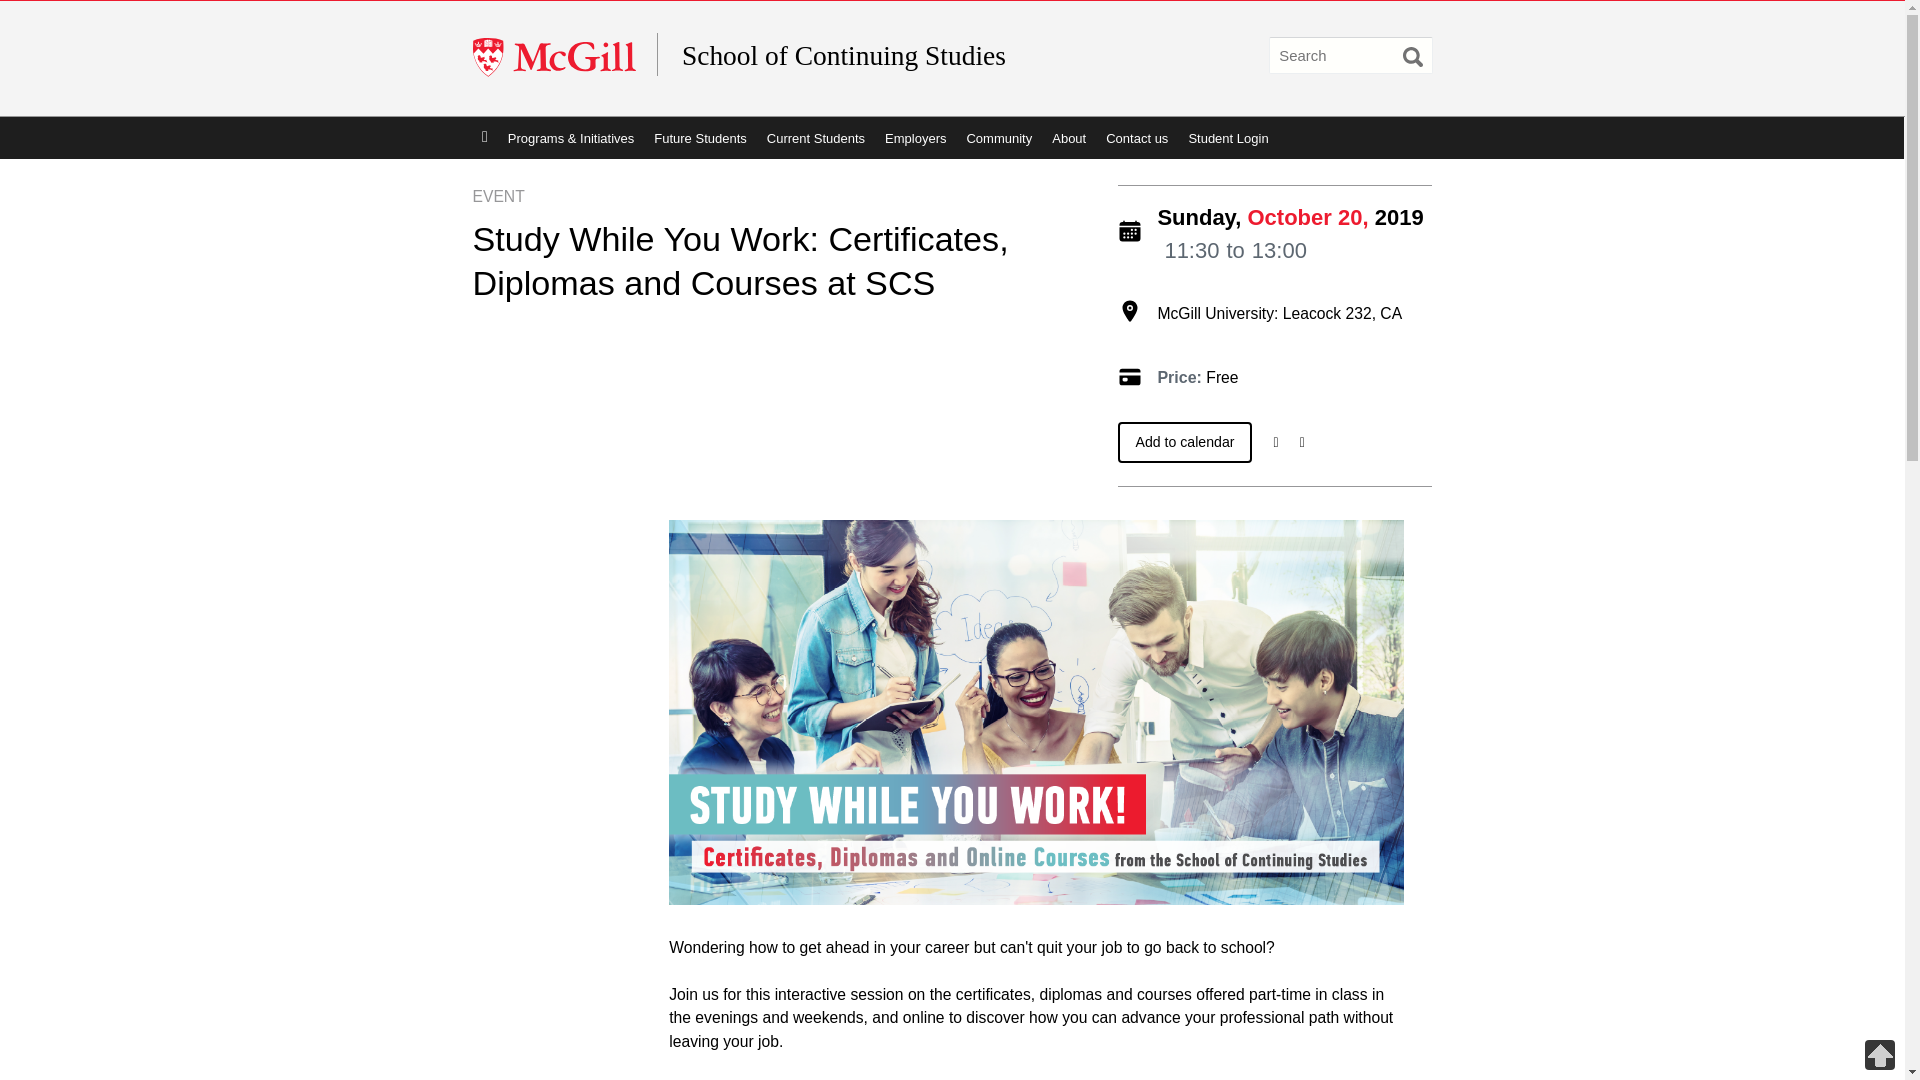 This screenshot has height=1080, width=1920. Describe the element at coordinates (1185, 442) in the screenshot. I see `Add to calendar` at that location.